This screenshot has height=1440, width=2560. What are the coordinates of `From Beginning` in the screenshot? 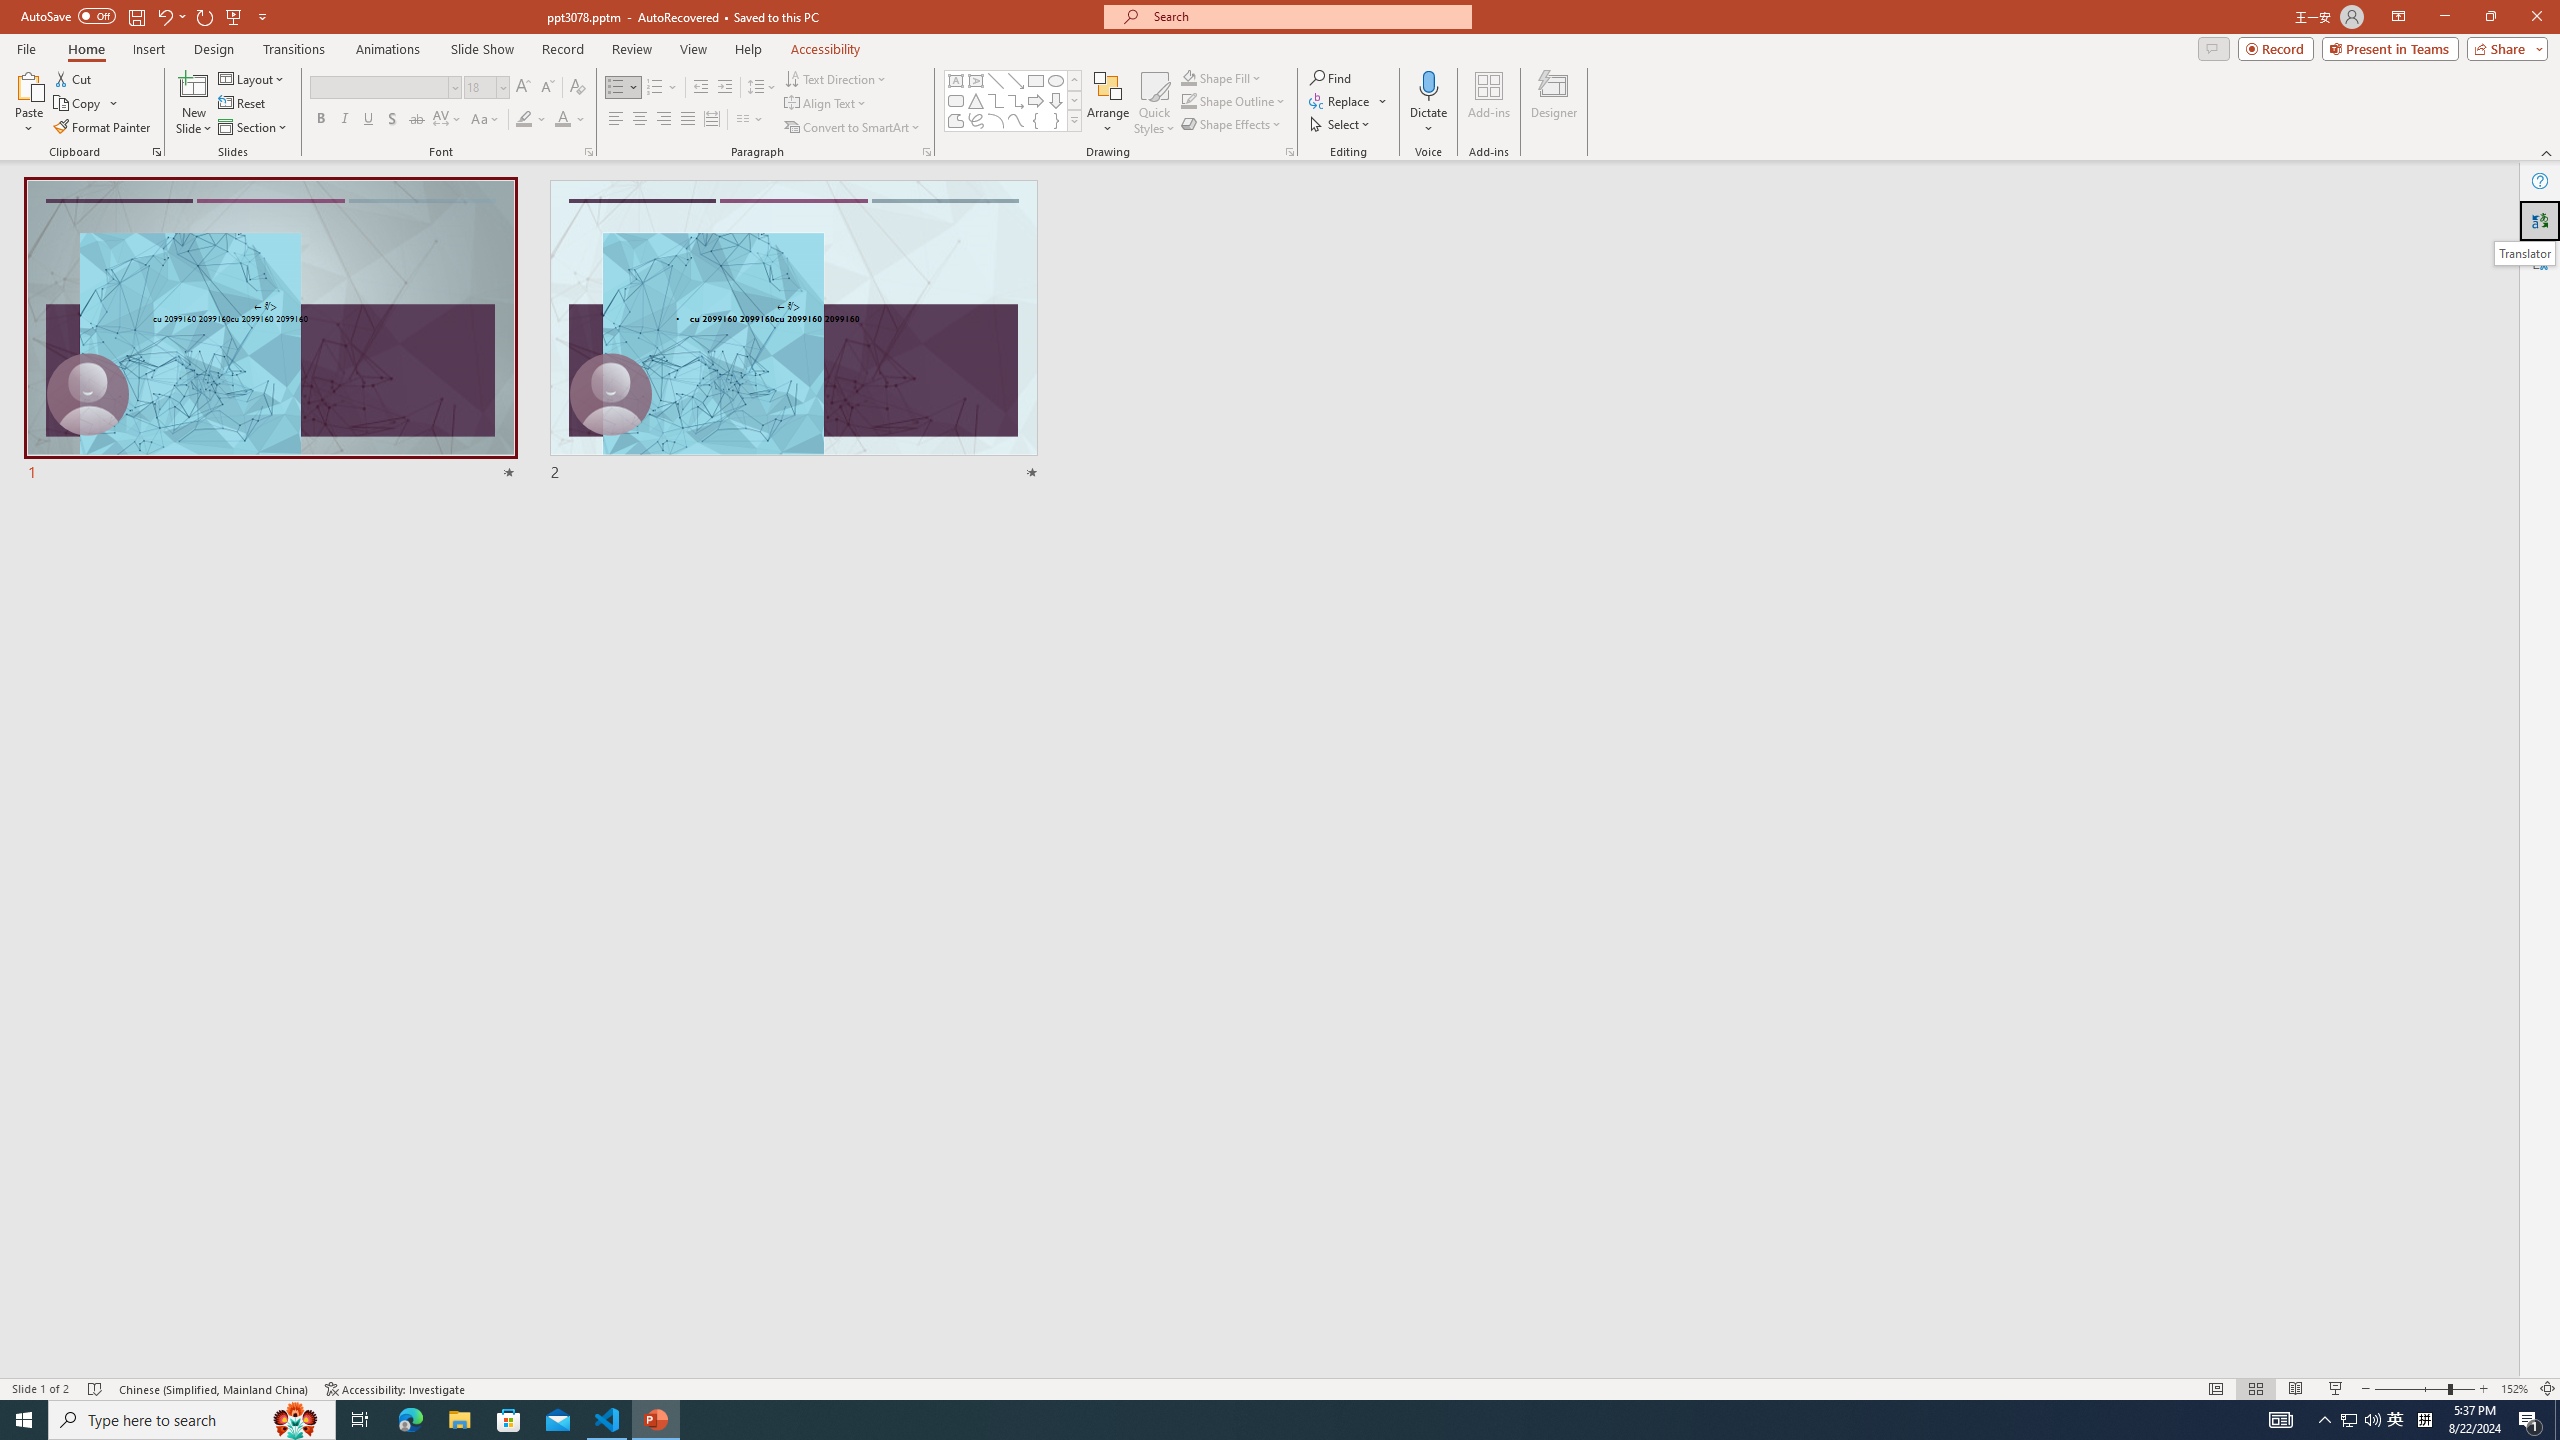 It's located at (234, 16).